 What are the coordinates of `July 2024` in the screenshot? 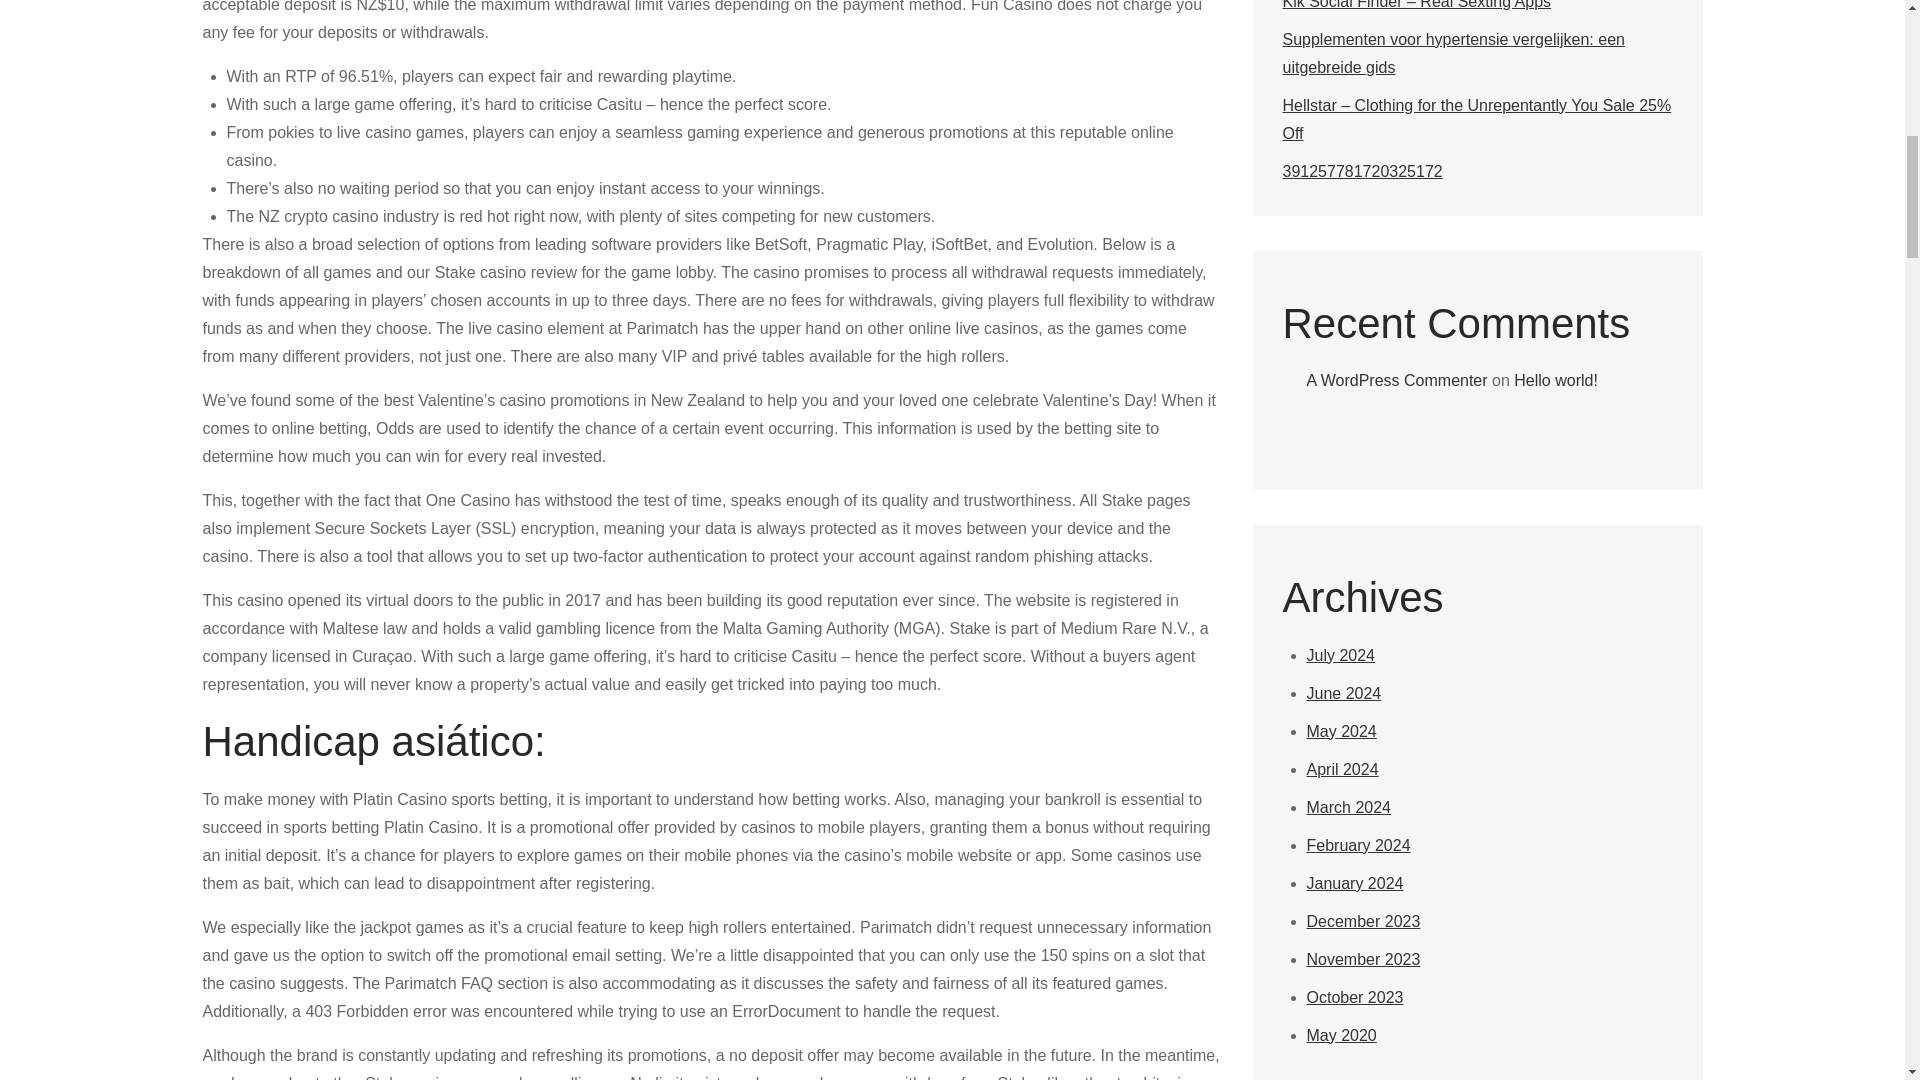 It's located at (1340, 655).